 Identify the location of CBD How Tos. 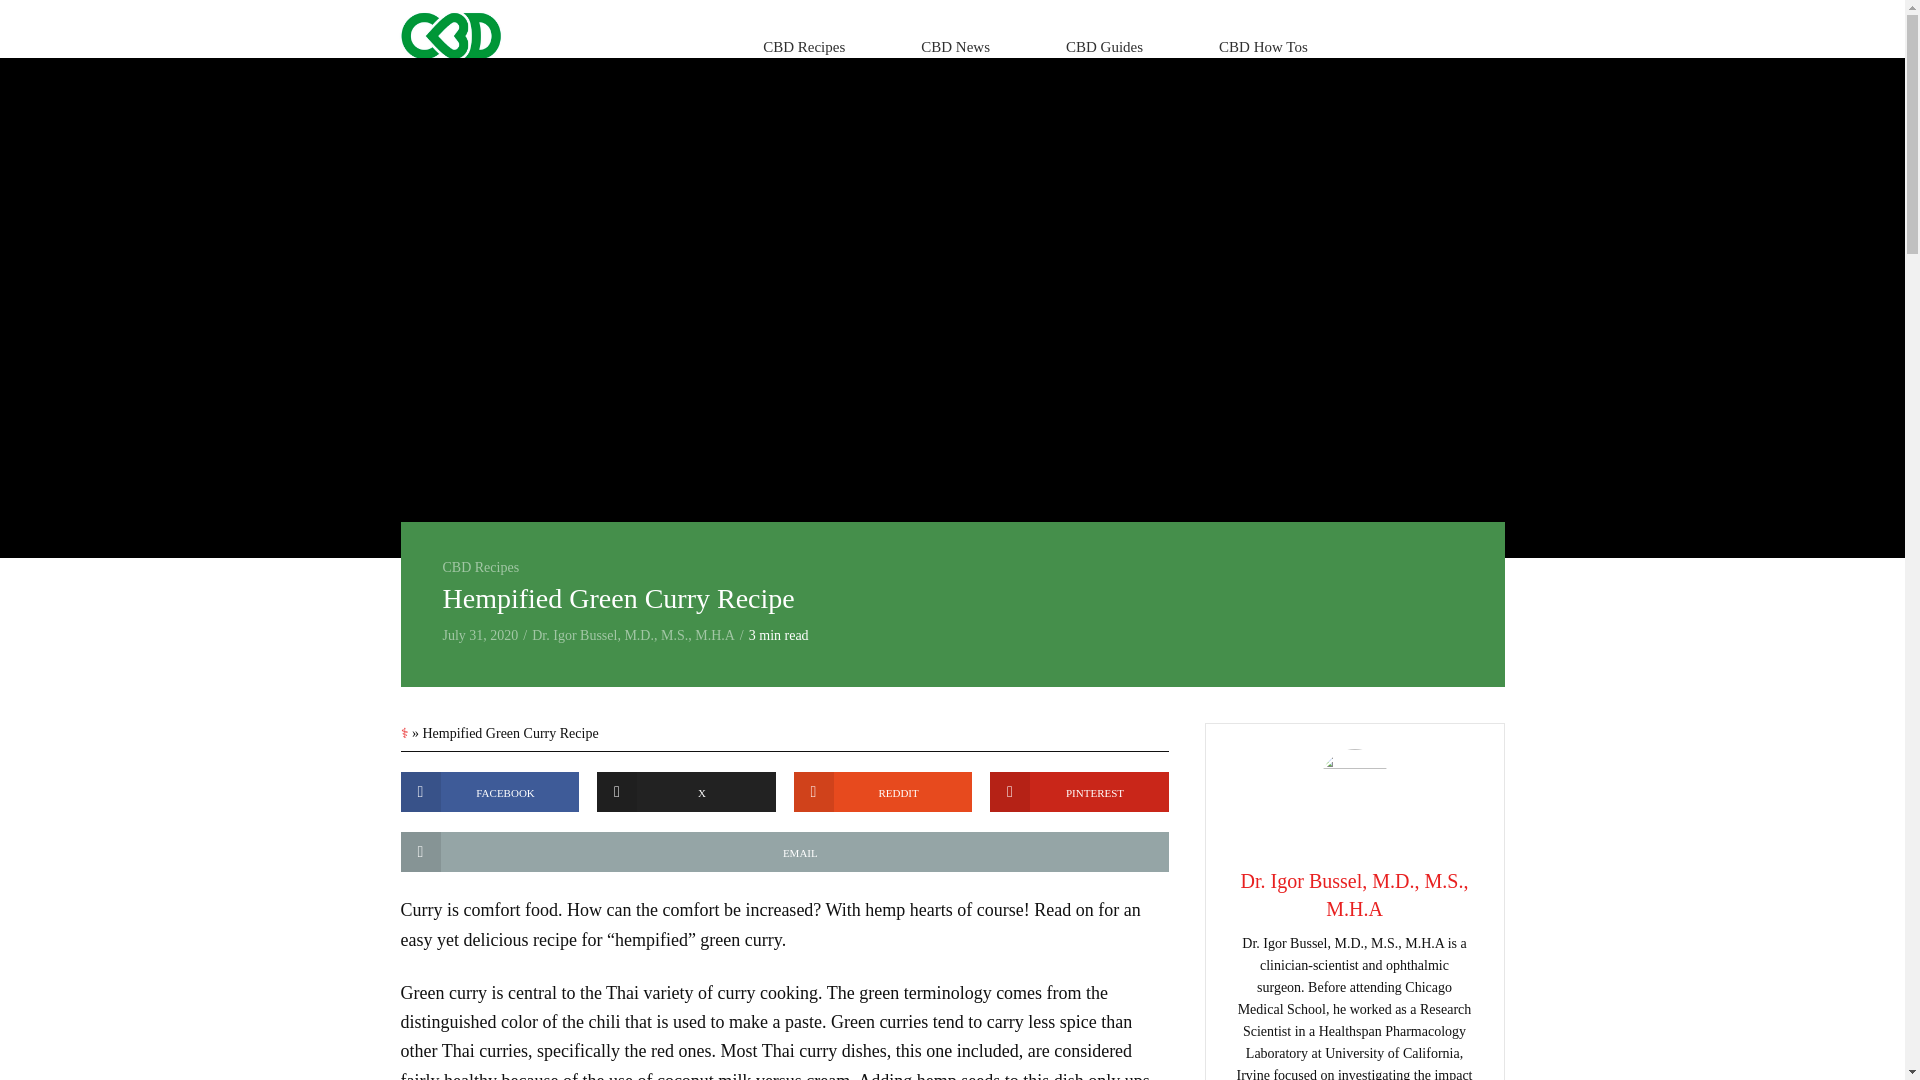
(1262, 46).